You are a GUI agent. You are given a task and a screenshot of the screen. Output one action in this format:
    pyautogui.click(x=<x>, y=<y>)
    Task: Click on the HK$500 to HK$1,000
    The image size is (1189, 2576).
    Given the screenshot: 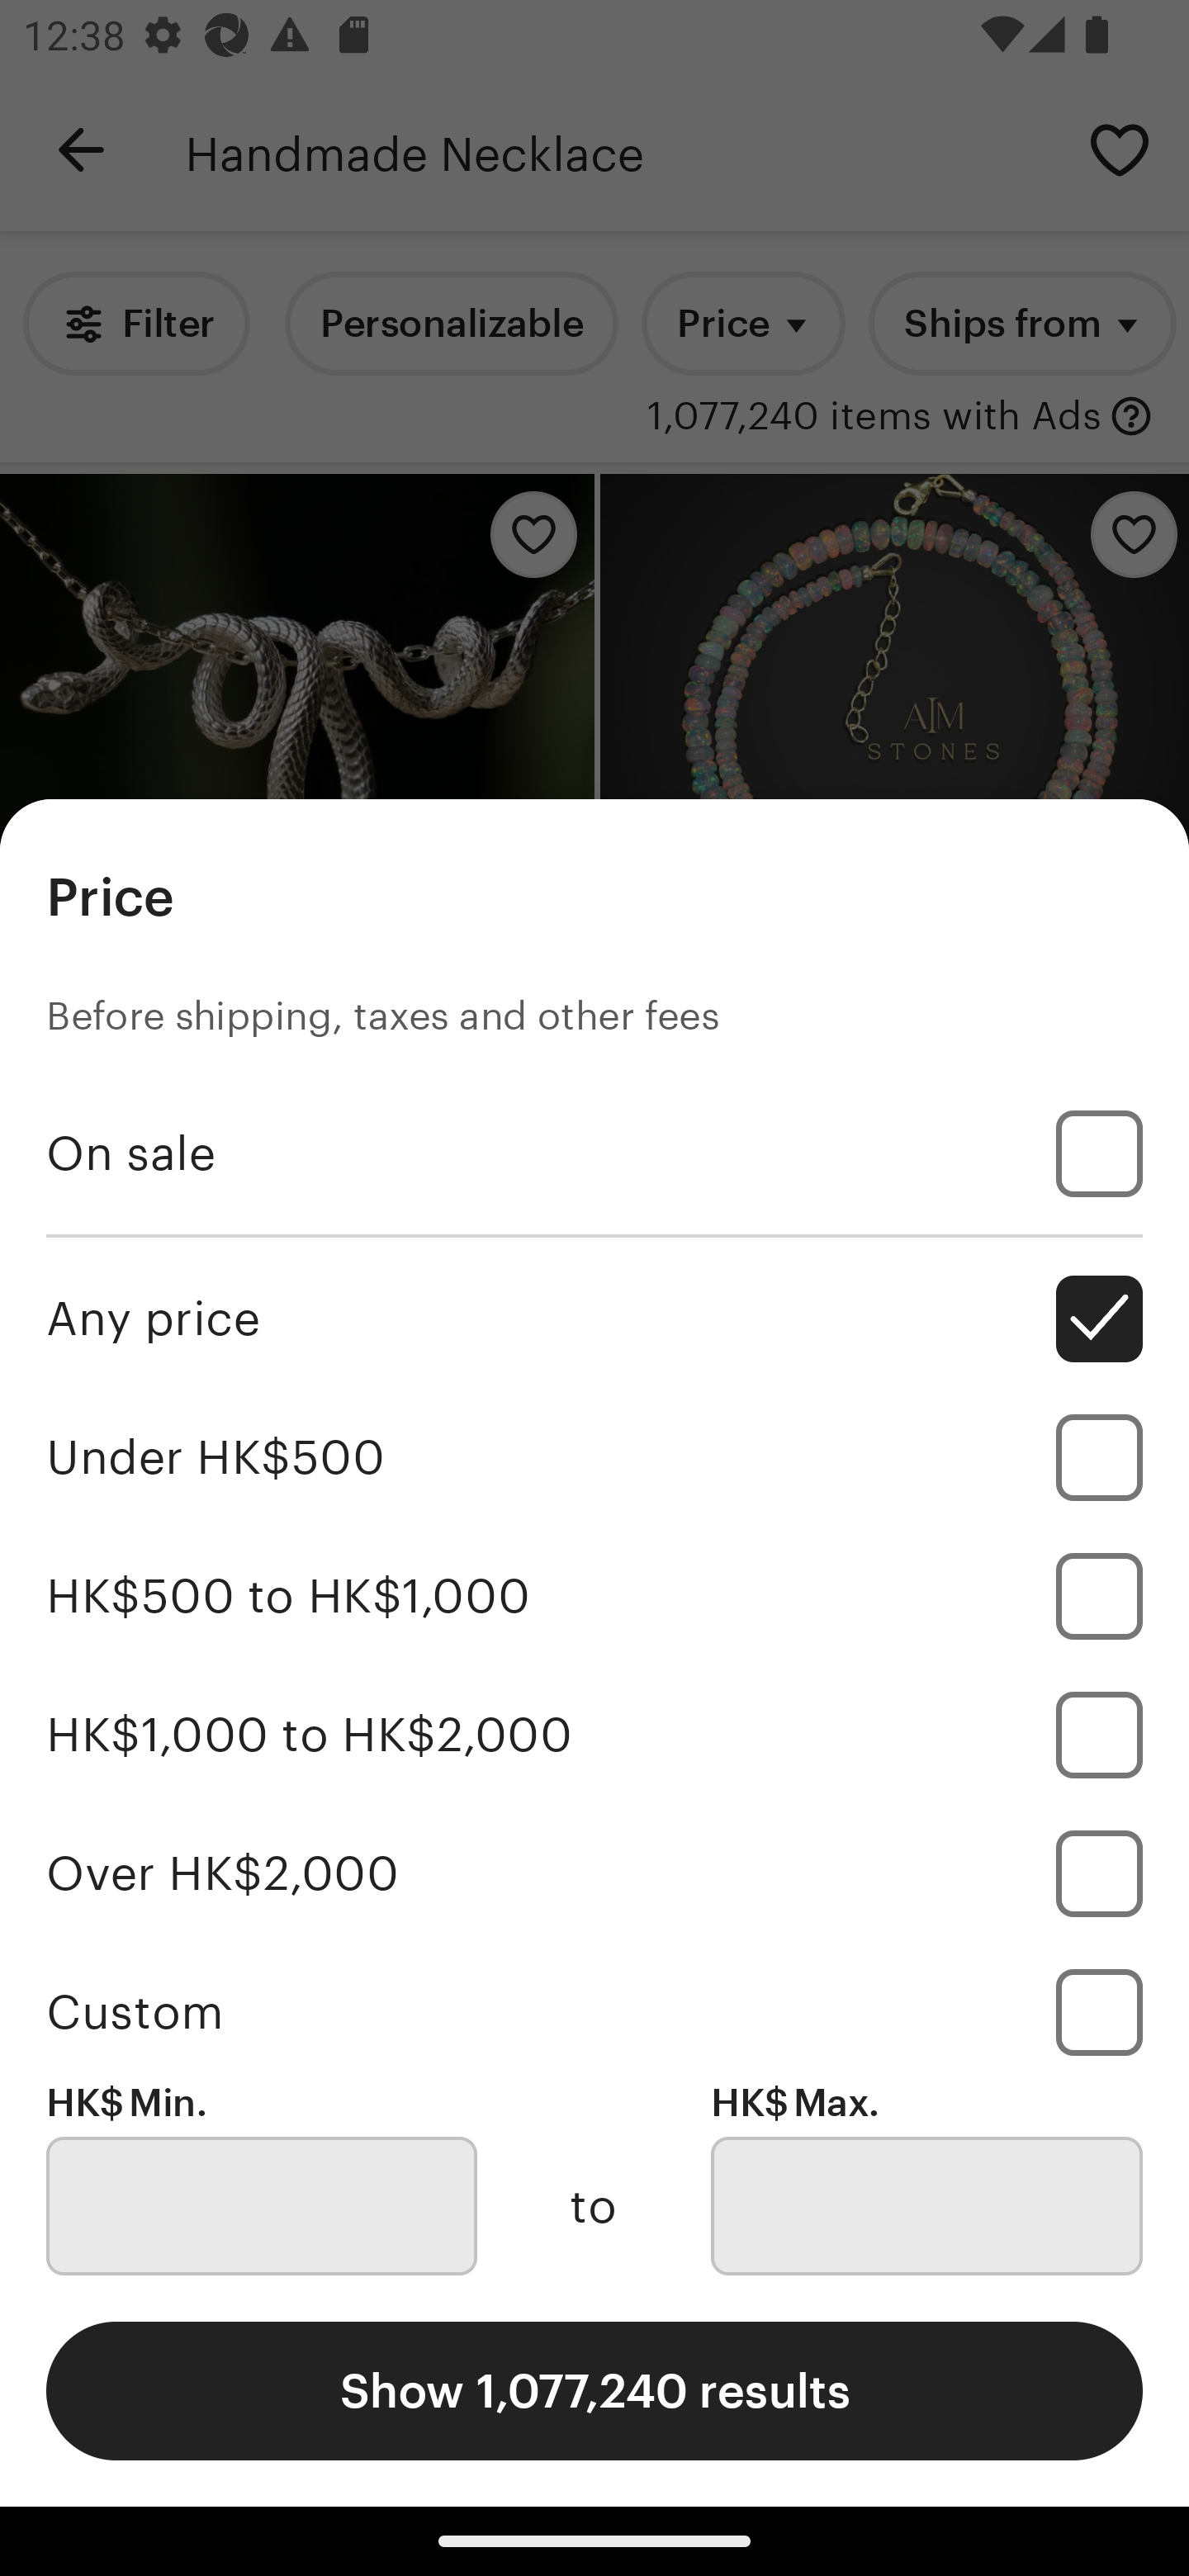 What is the action you would take?
    pyautogui.click(x=594, y=1595)
    